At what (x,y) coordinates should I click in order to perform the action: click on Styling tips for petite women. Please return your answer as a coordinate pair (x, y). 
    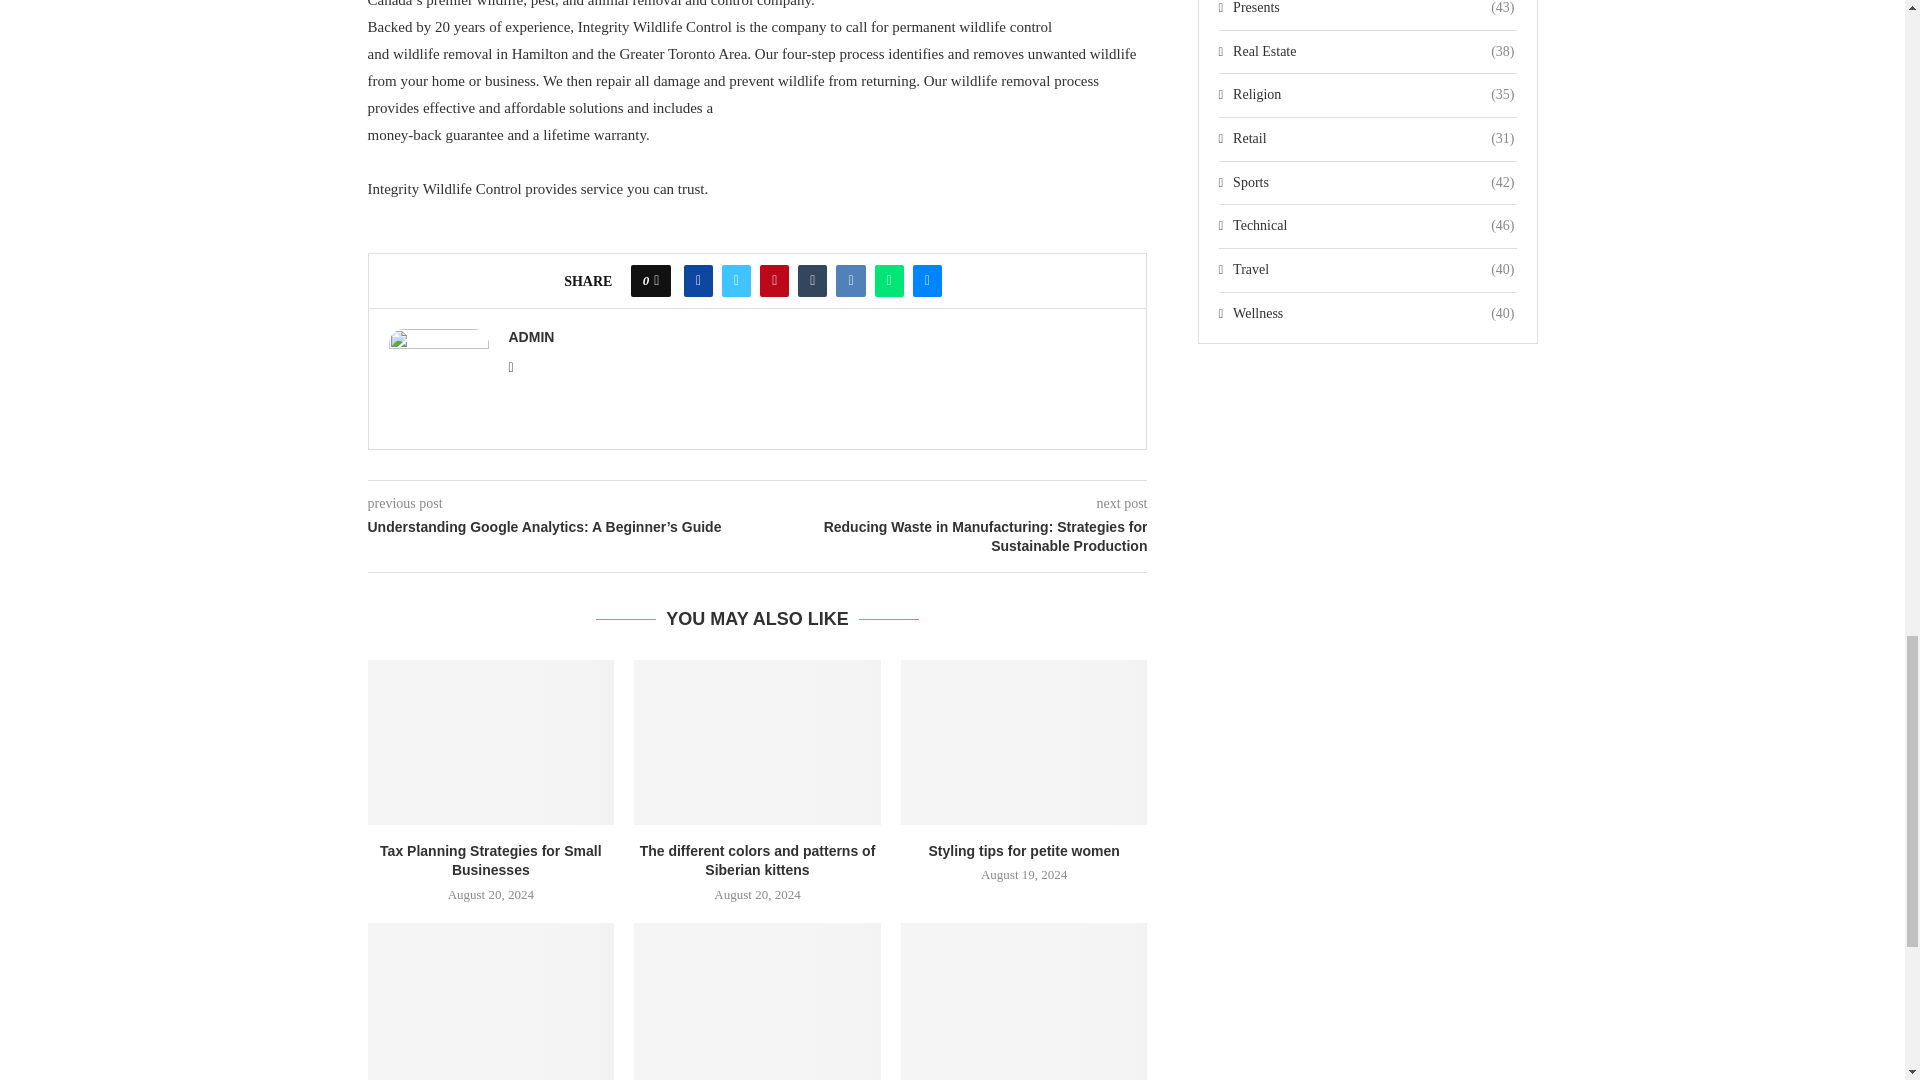
    Looking at the image, I should click on (1024, 742).